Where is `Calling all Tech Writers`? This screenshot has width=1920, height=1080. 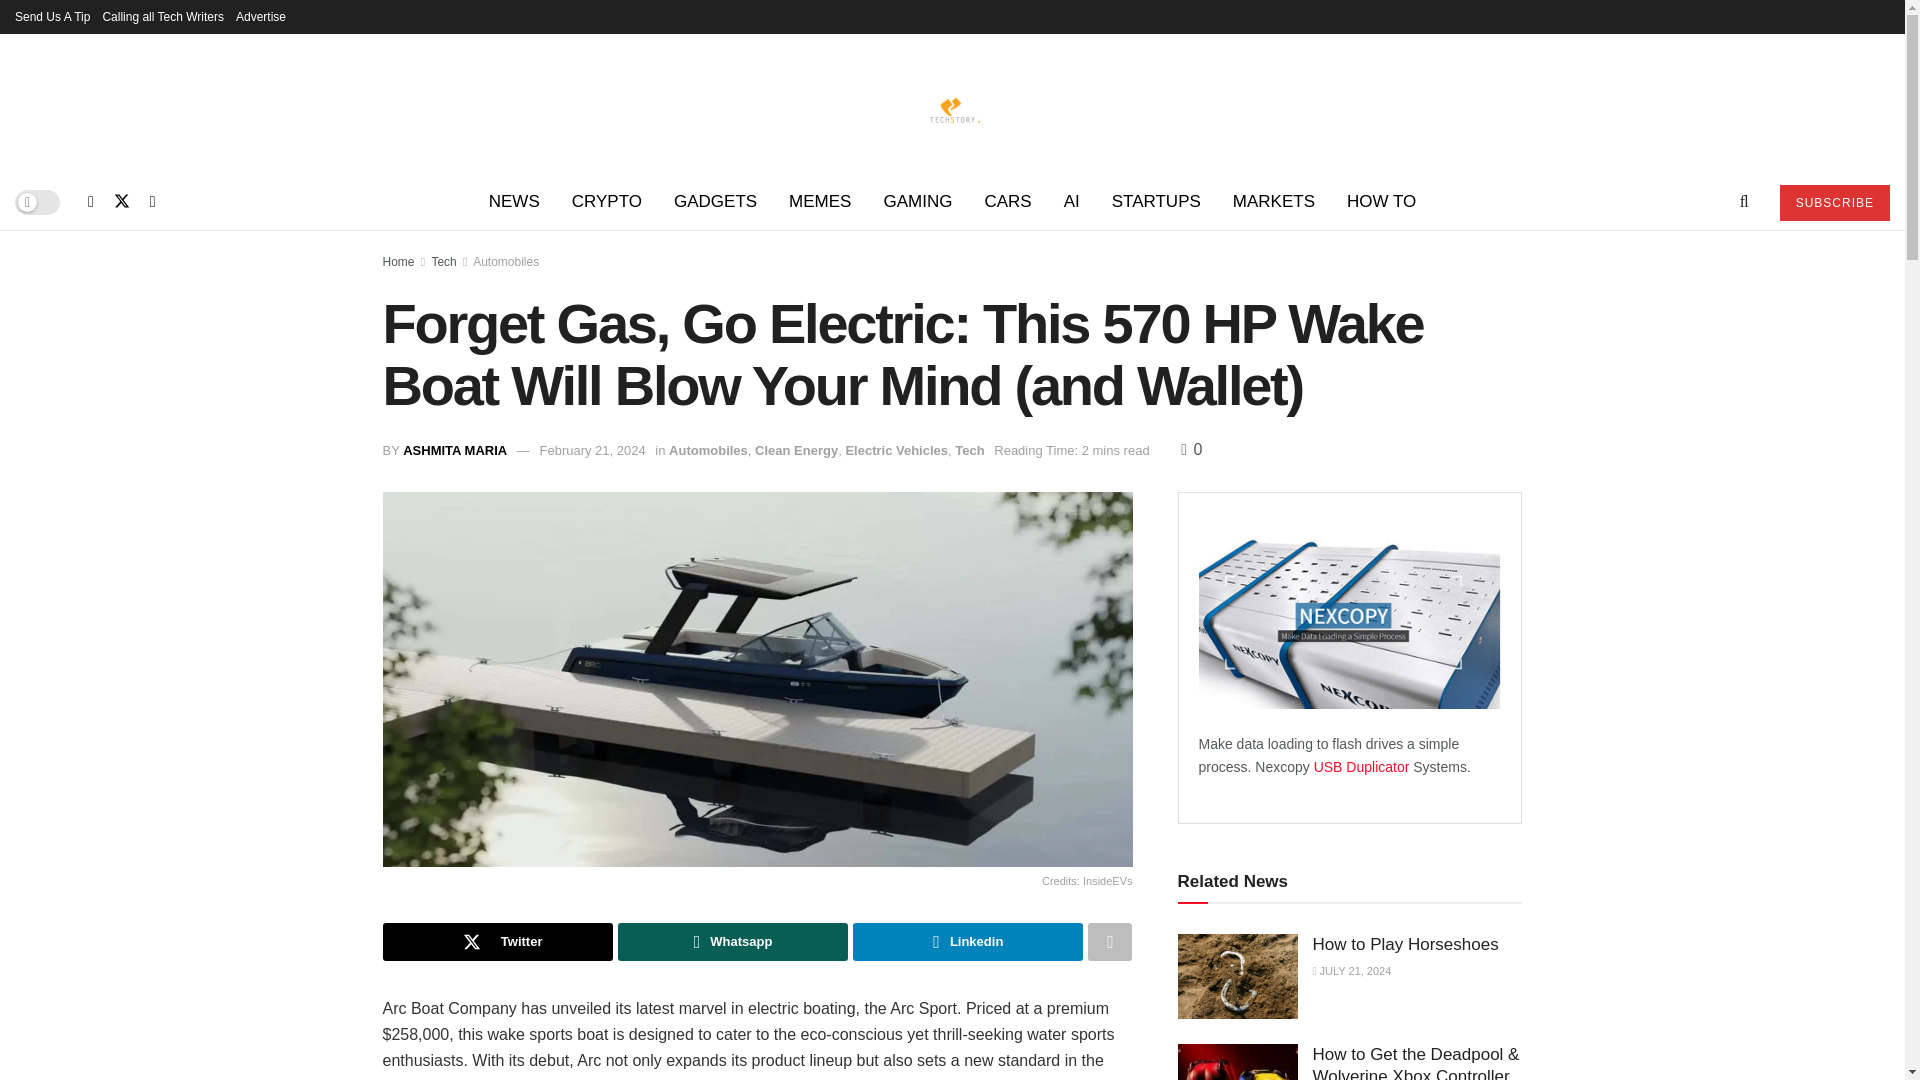
Calling all Tech Writers is located at coordinates (162, 16).